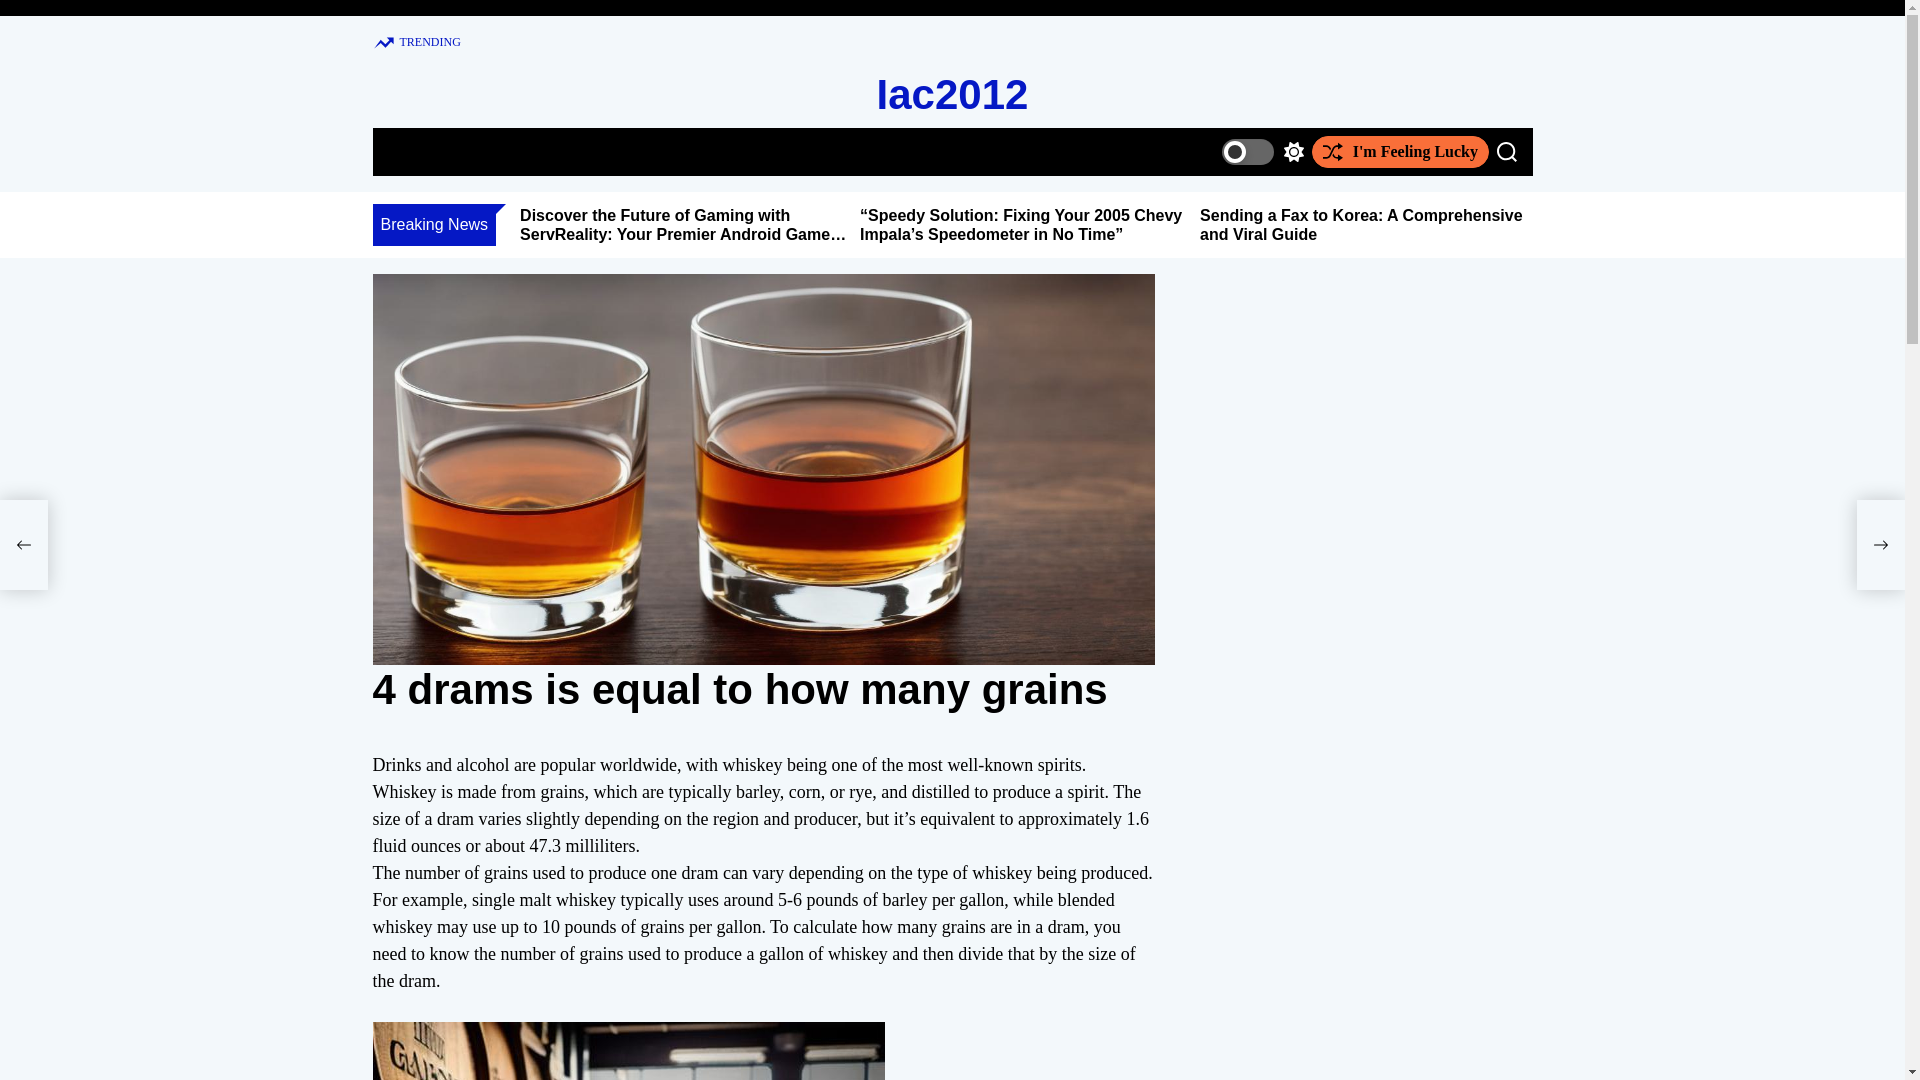 The image size is (1920, 1080). I want to click on 360 ml is equal to how many ounces, so click(24, 544).